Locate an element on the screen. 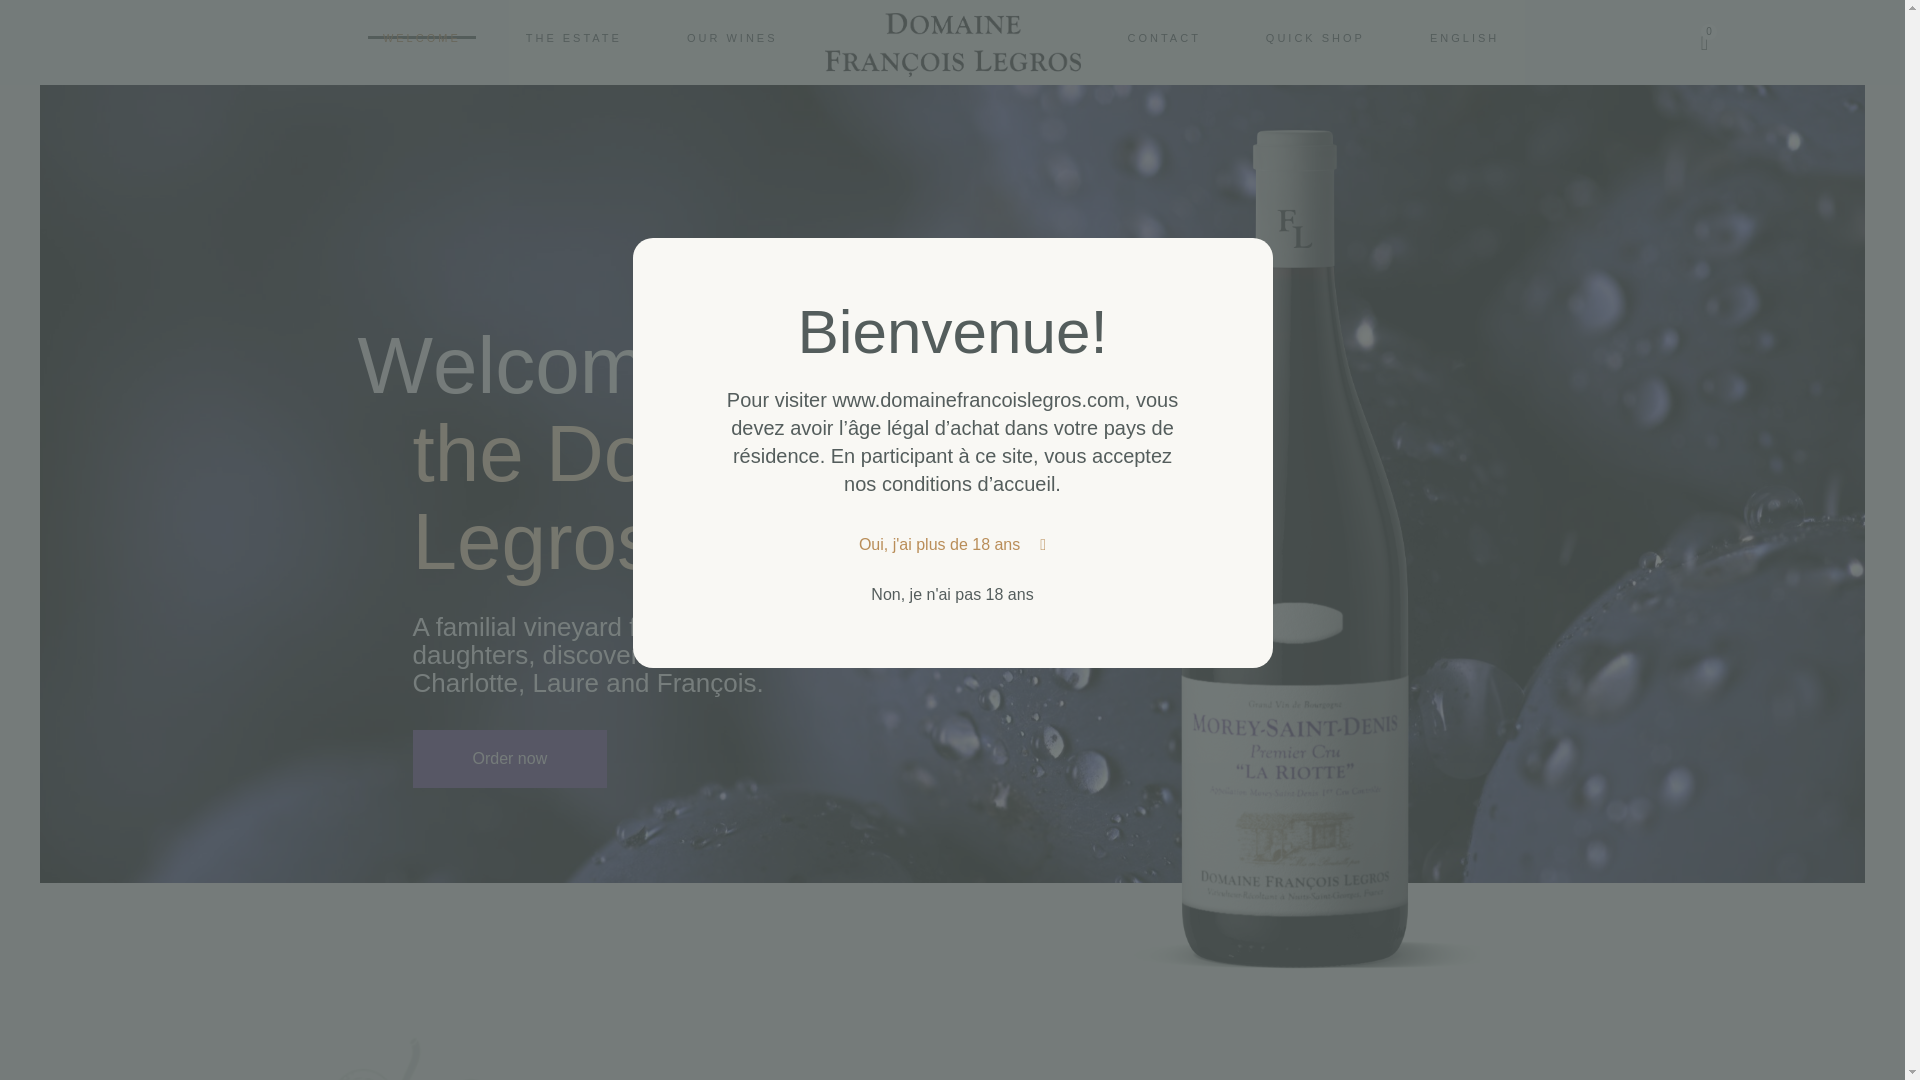 The image size is (1920, 1080). OUR WINES is located at coordinates (1316, 36).